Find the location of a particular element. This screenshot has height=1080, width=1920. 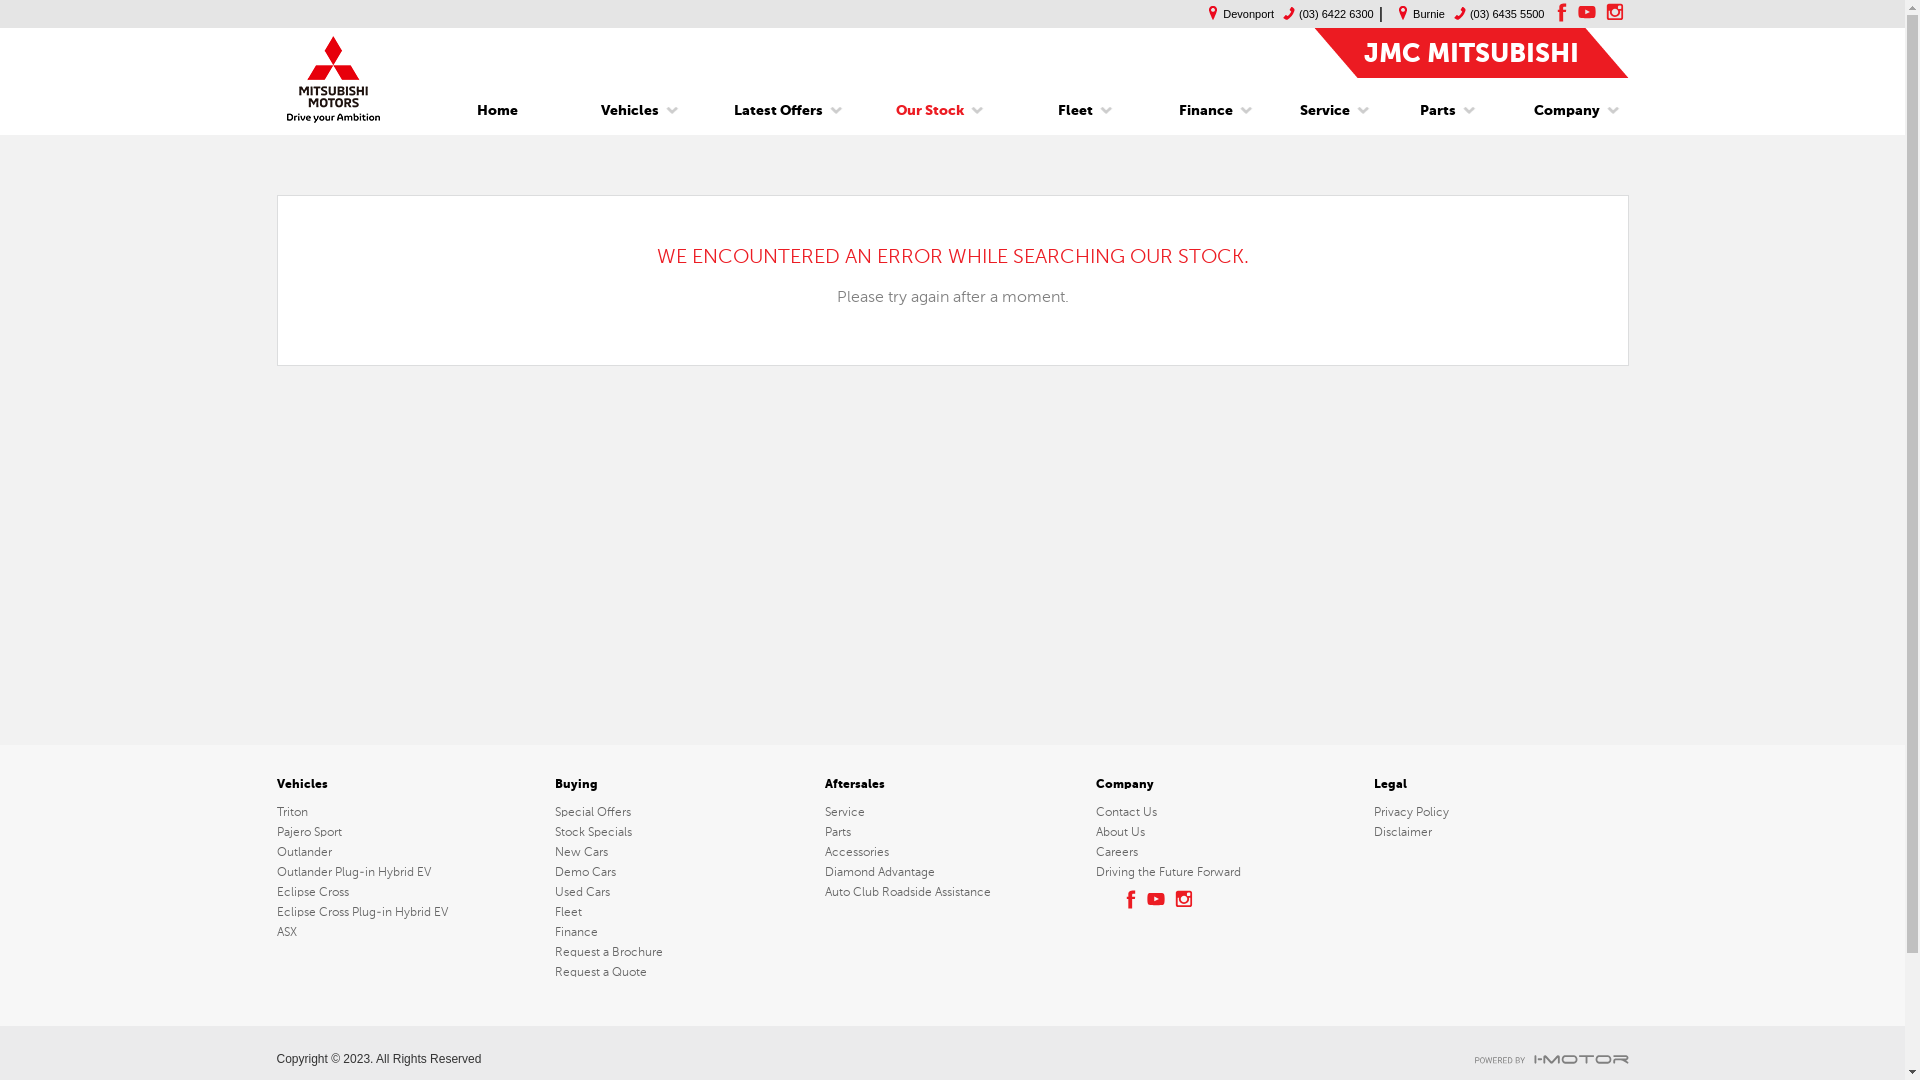

Auto Club Roadside Assistance is located at coordinates (952, 892).